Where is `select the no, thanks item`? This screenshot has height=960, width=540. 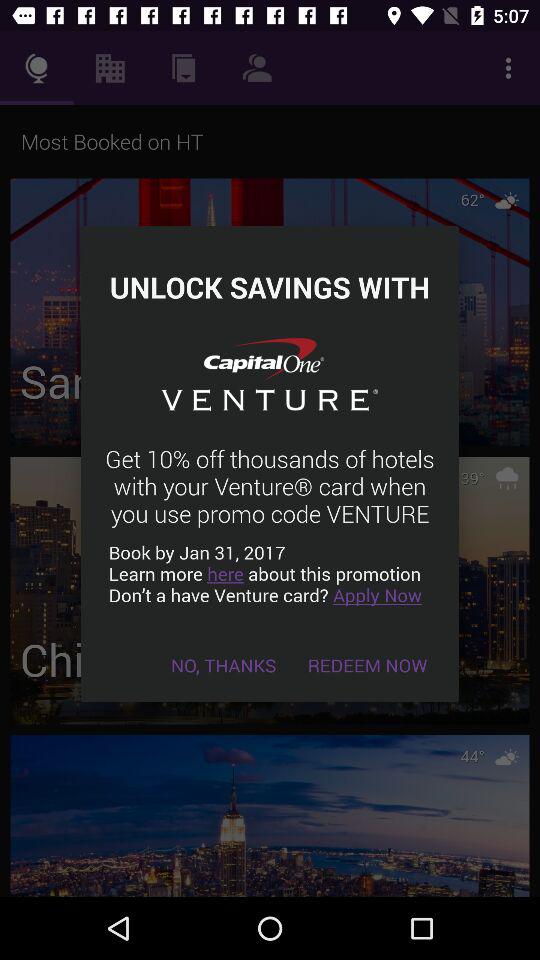
select the no, thanks item is located at coordinates (224, 664).